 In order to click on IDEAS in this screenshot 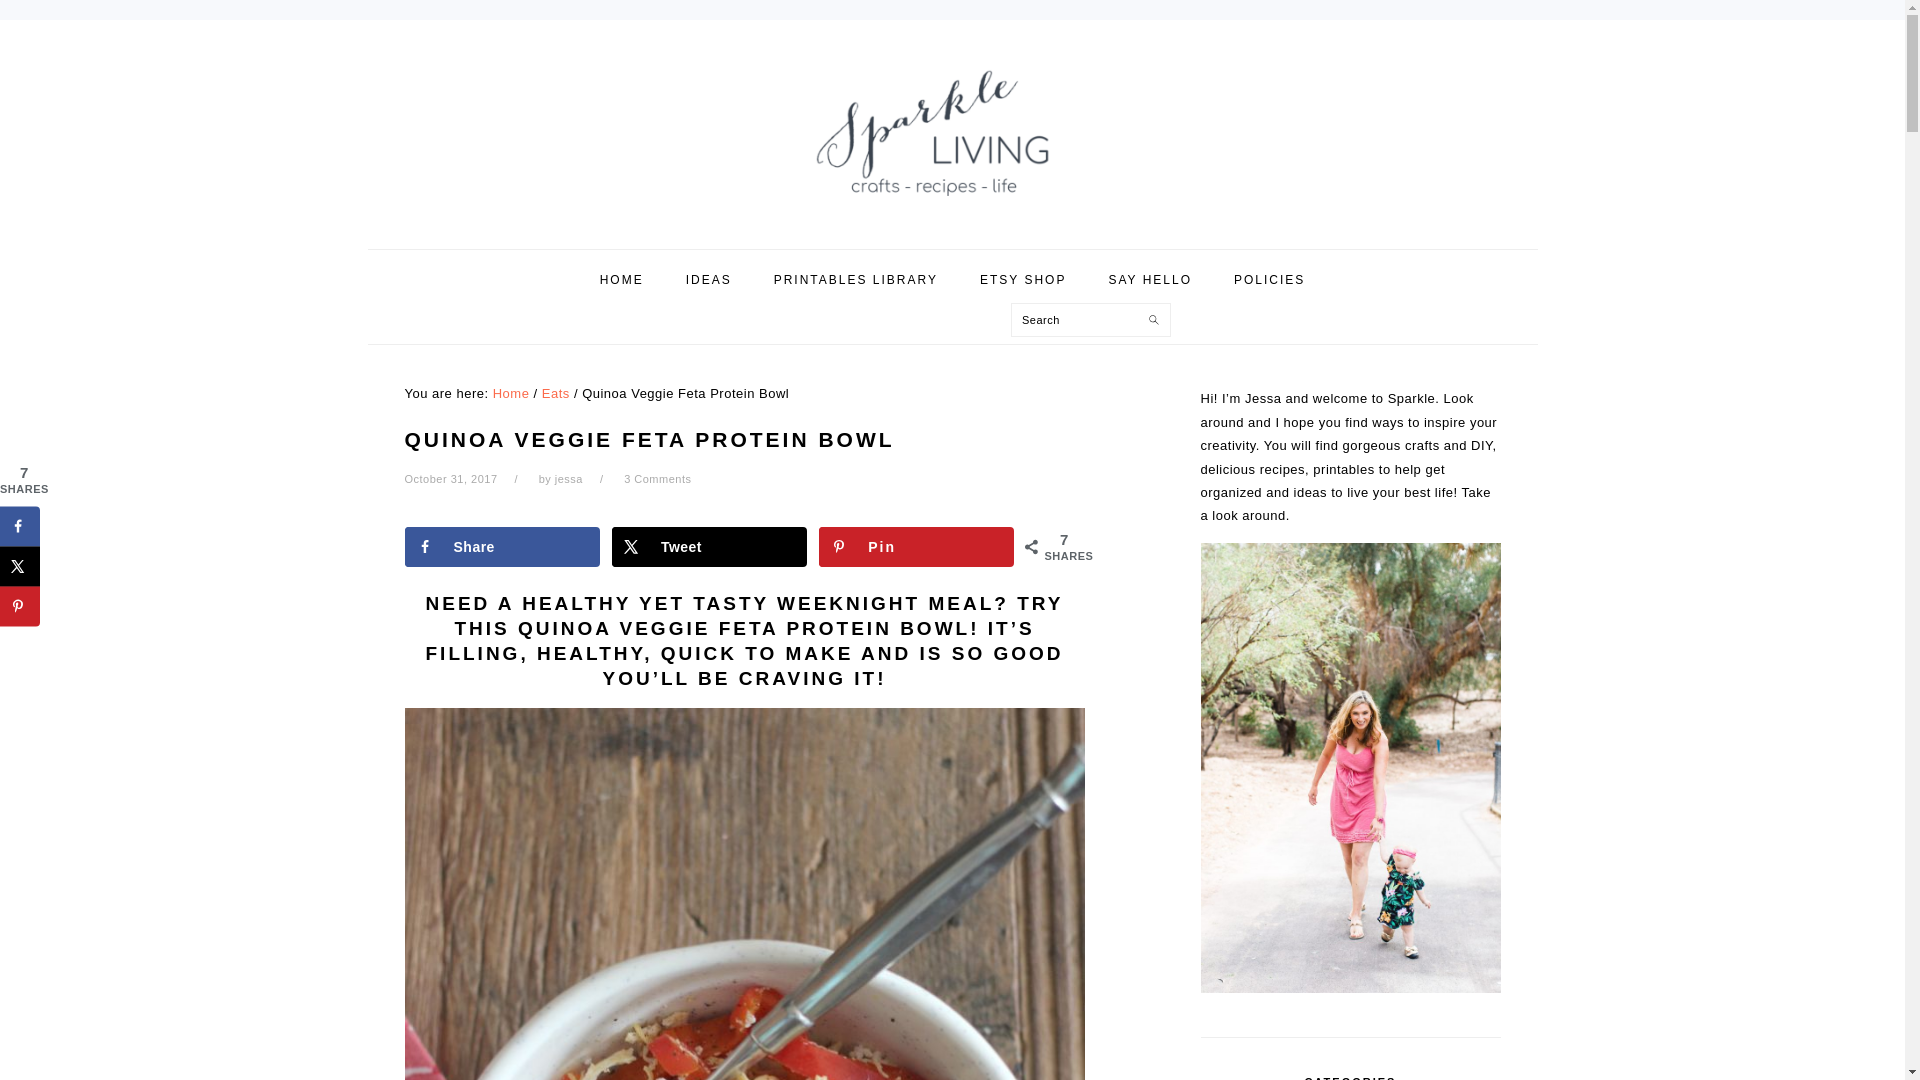, I will do `click(708, 280)`.